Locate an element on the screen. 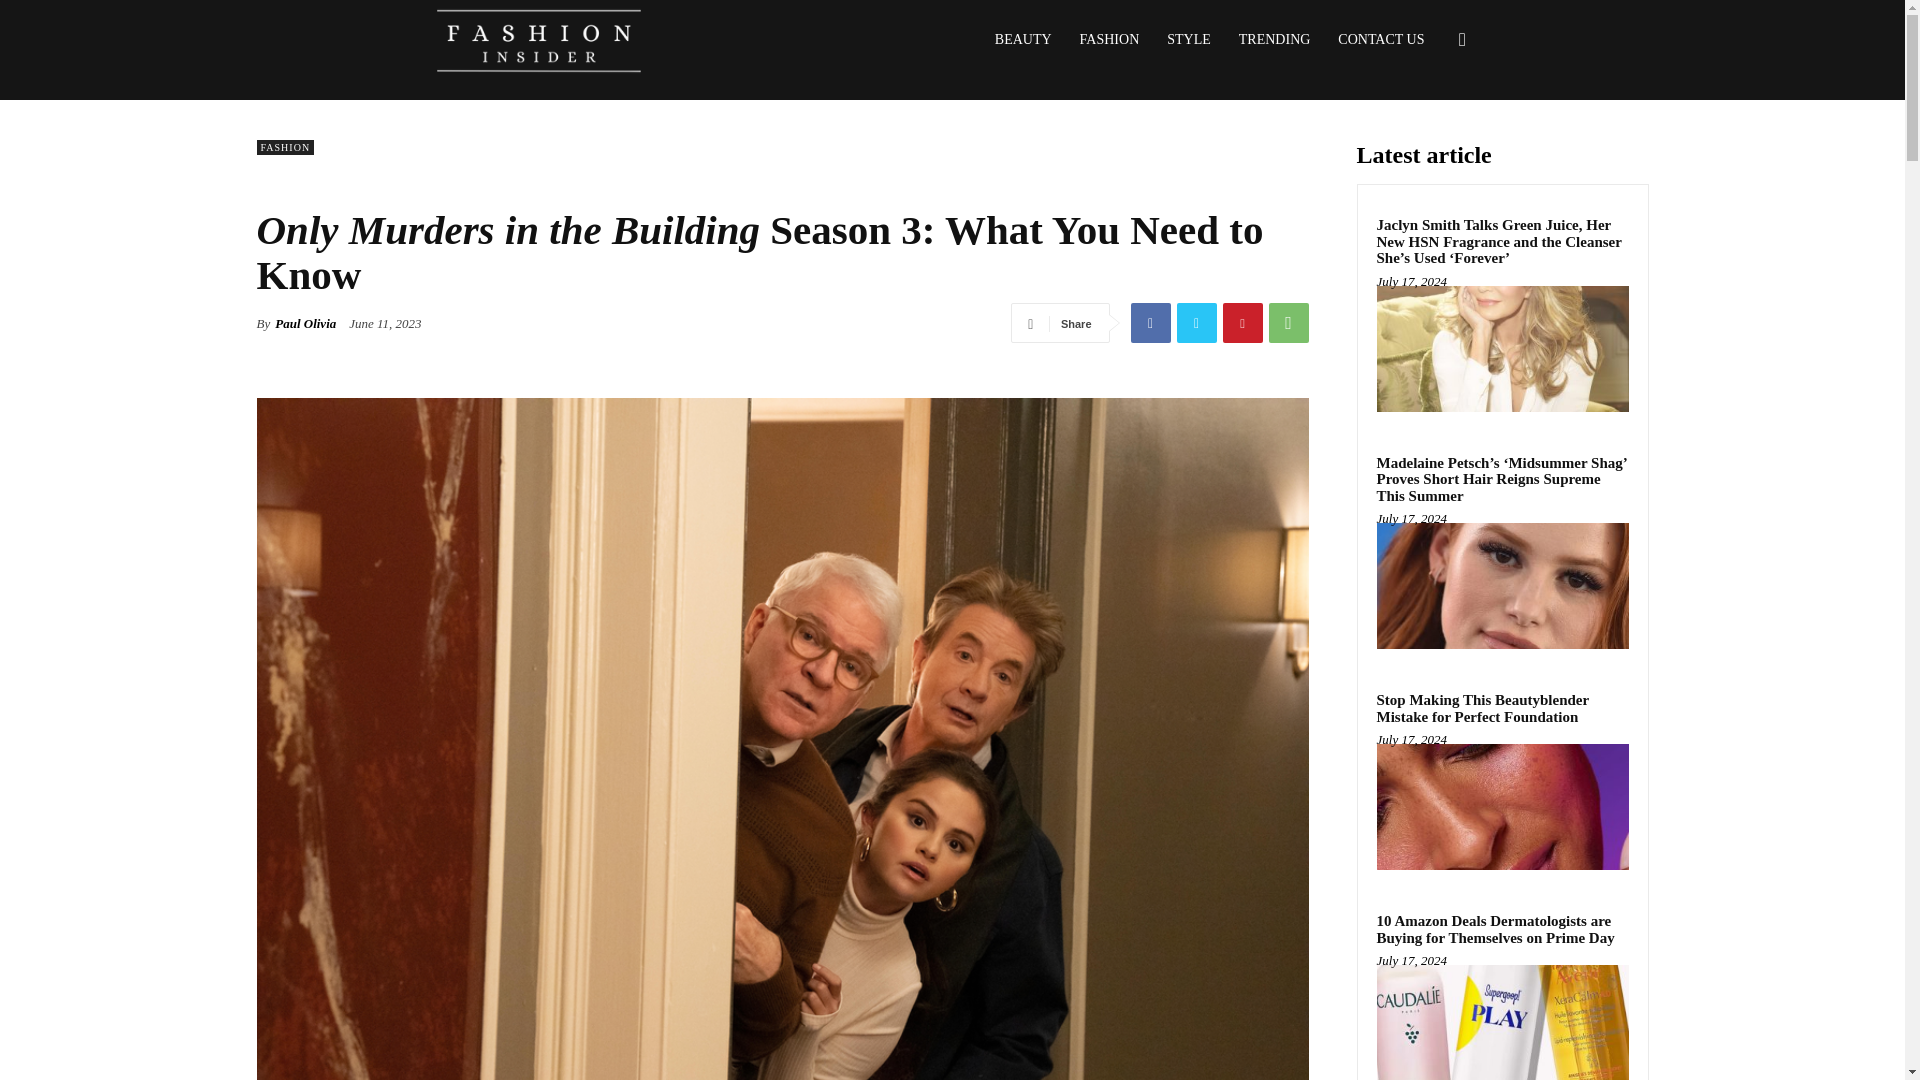 Image resolution: width=1920 pixels, height=1080 pixels. WhatsApp is located at coordinates (1287, 323).